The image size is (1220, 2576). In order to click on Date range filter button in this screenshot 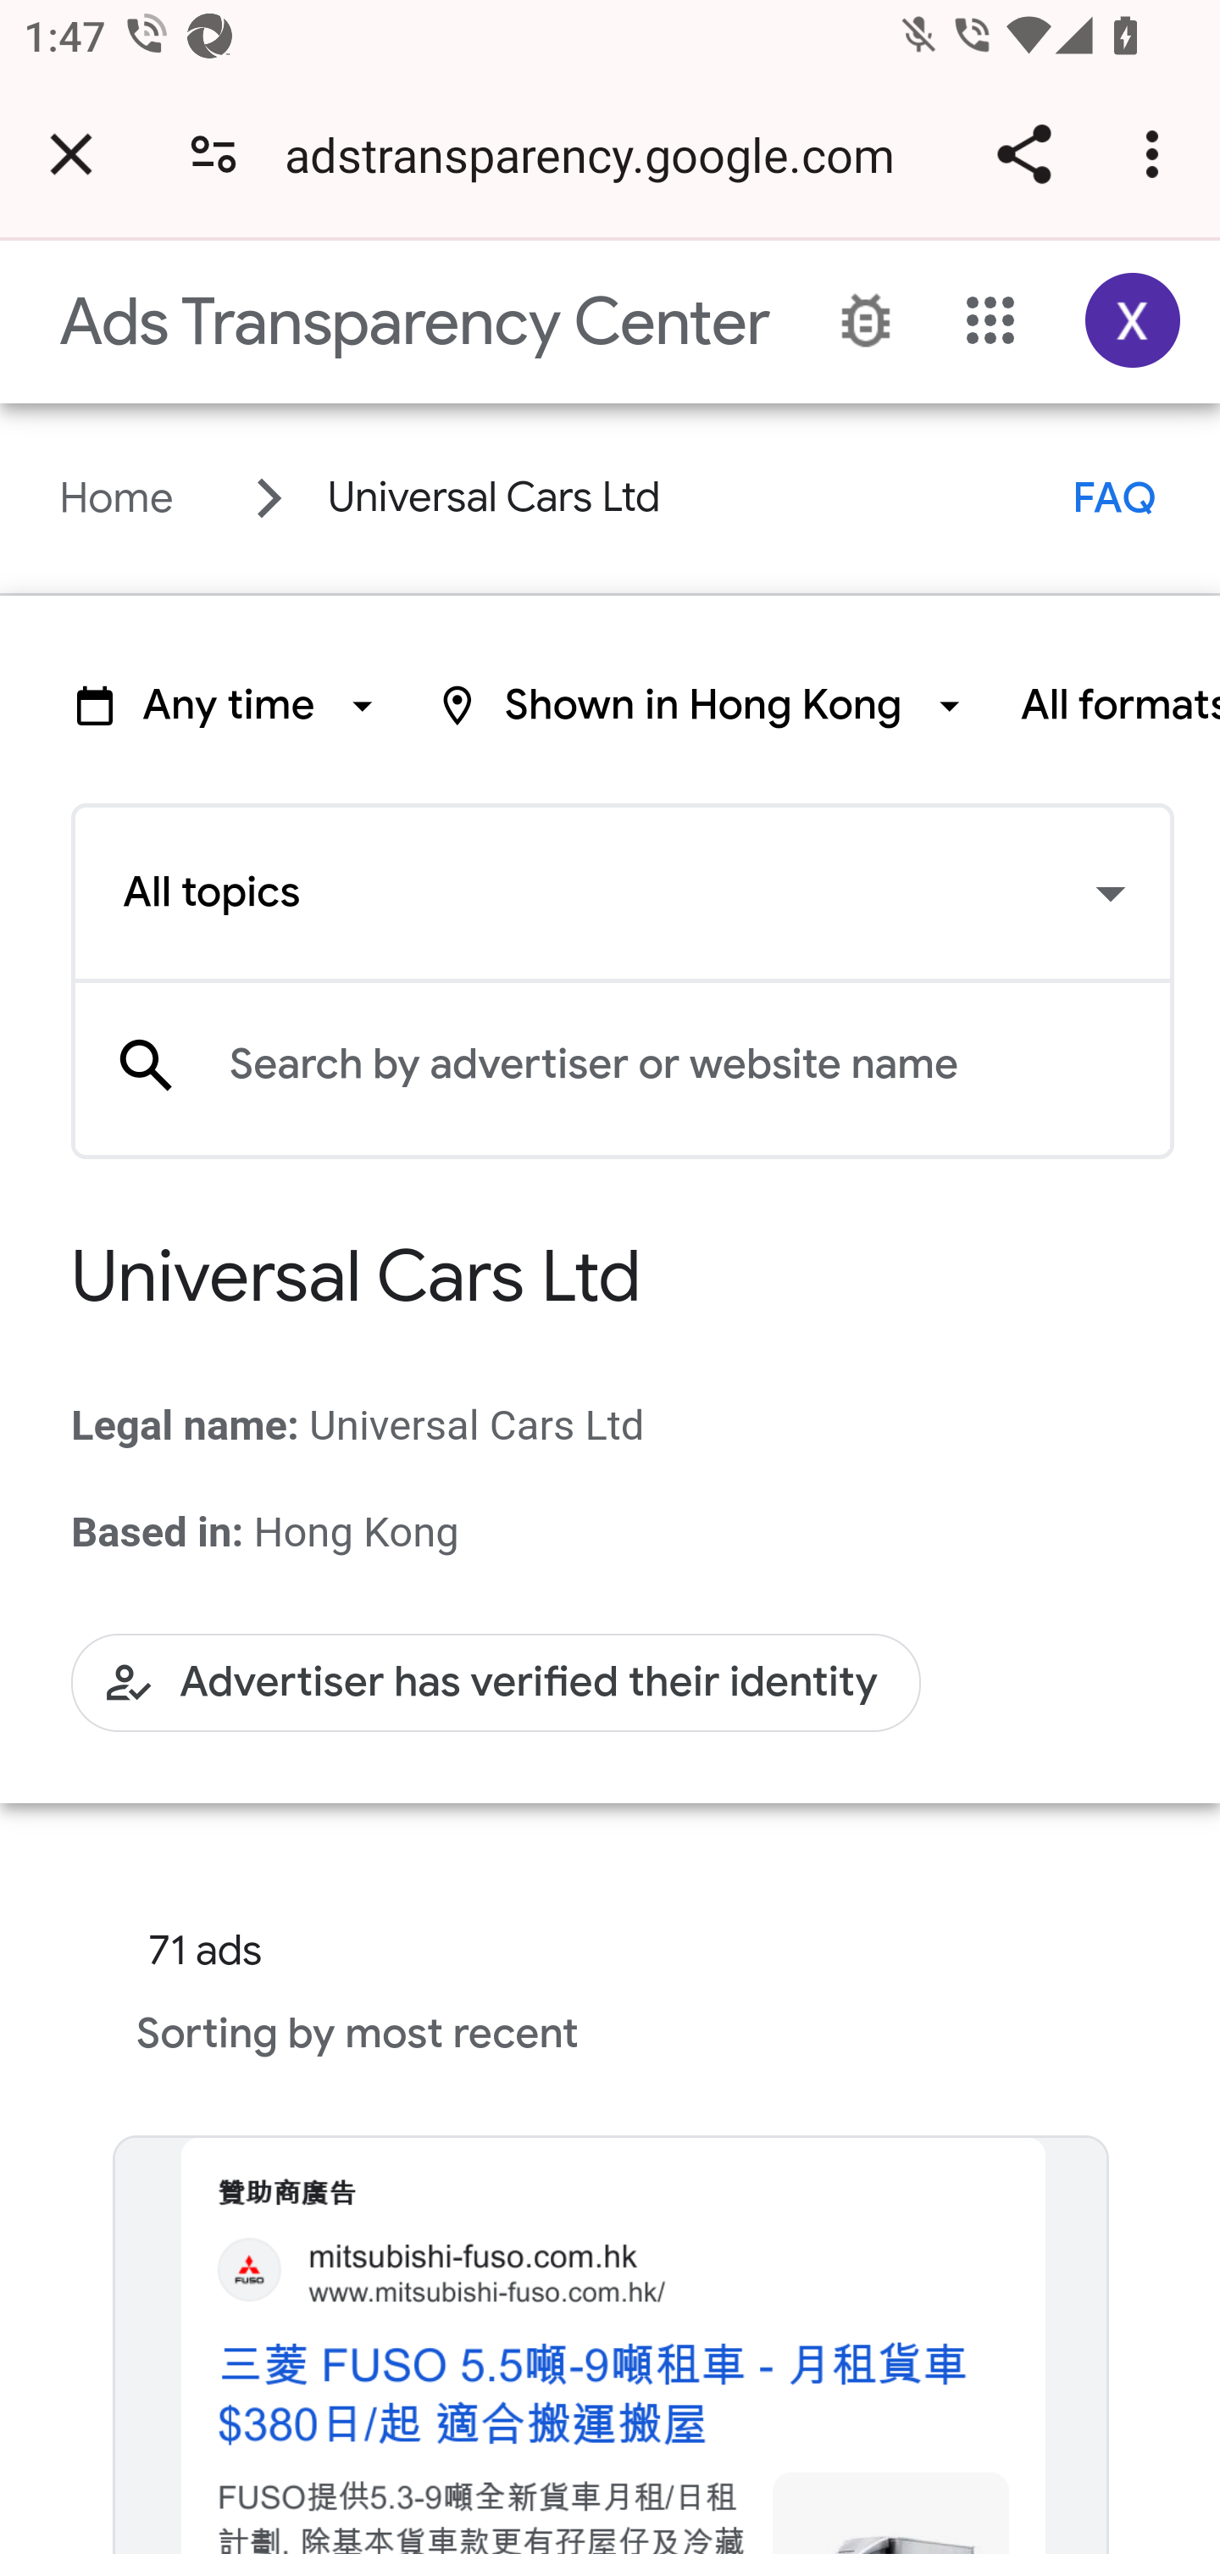, I will do `click(229, 704)`.